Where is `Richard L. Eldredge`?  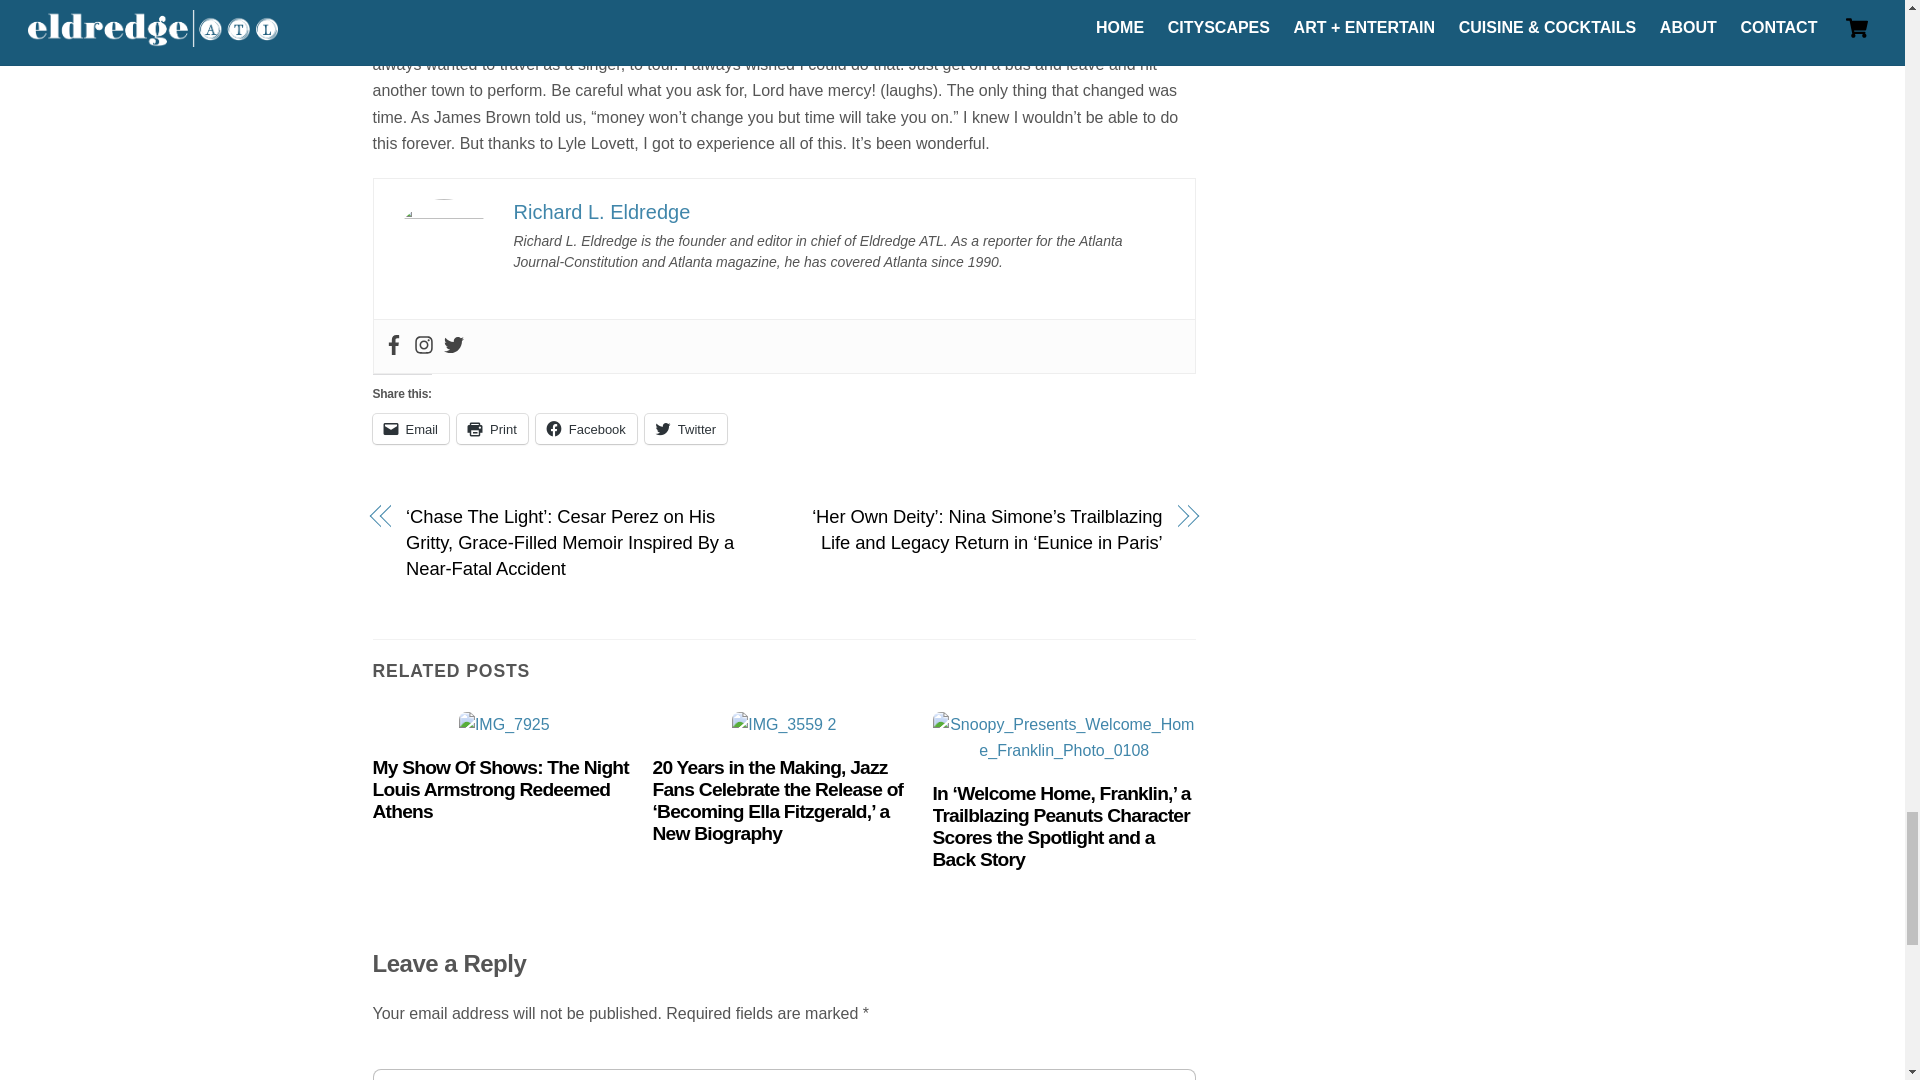 Richard L. Eldredge is located at coordinates (602, 211).